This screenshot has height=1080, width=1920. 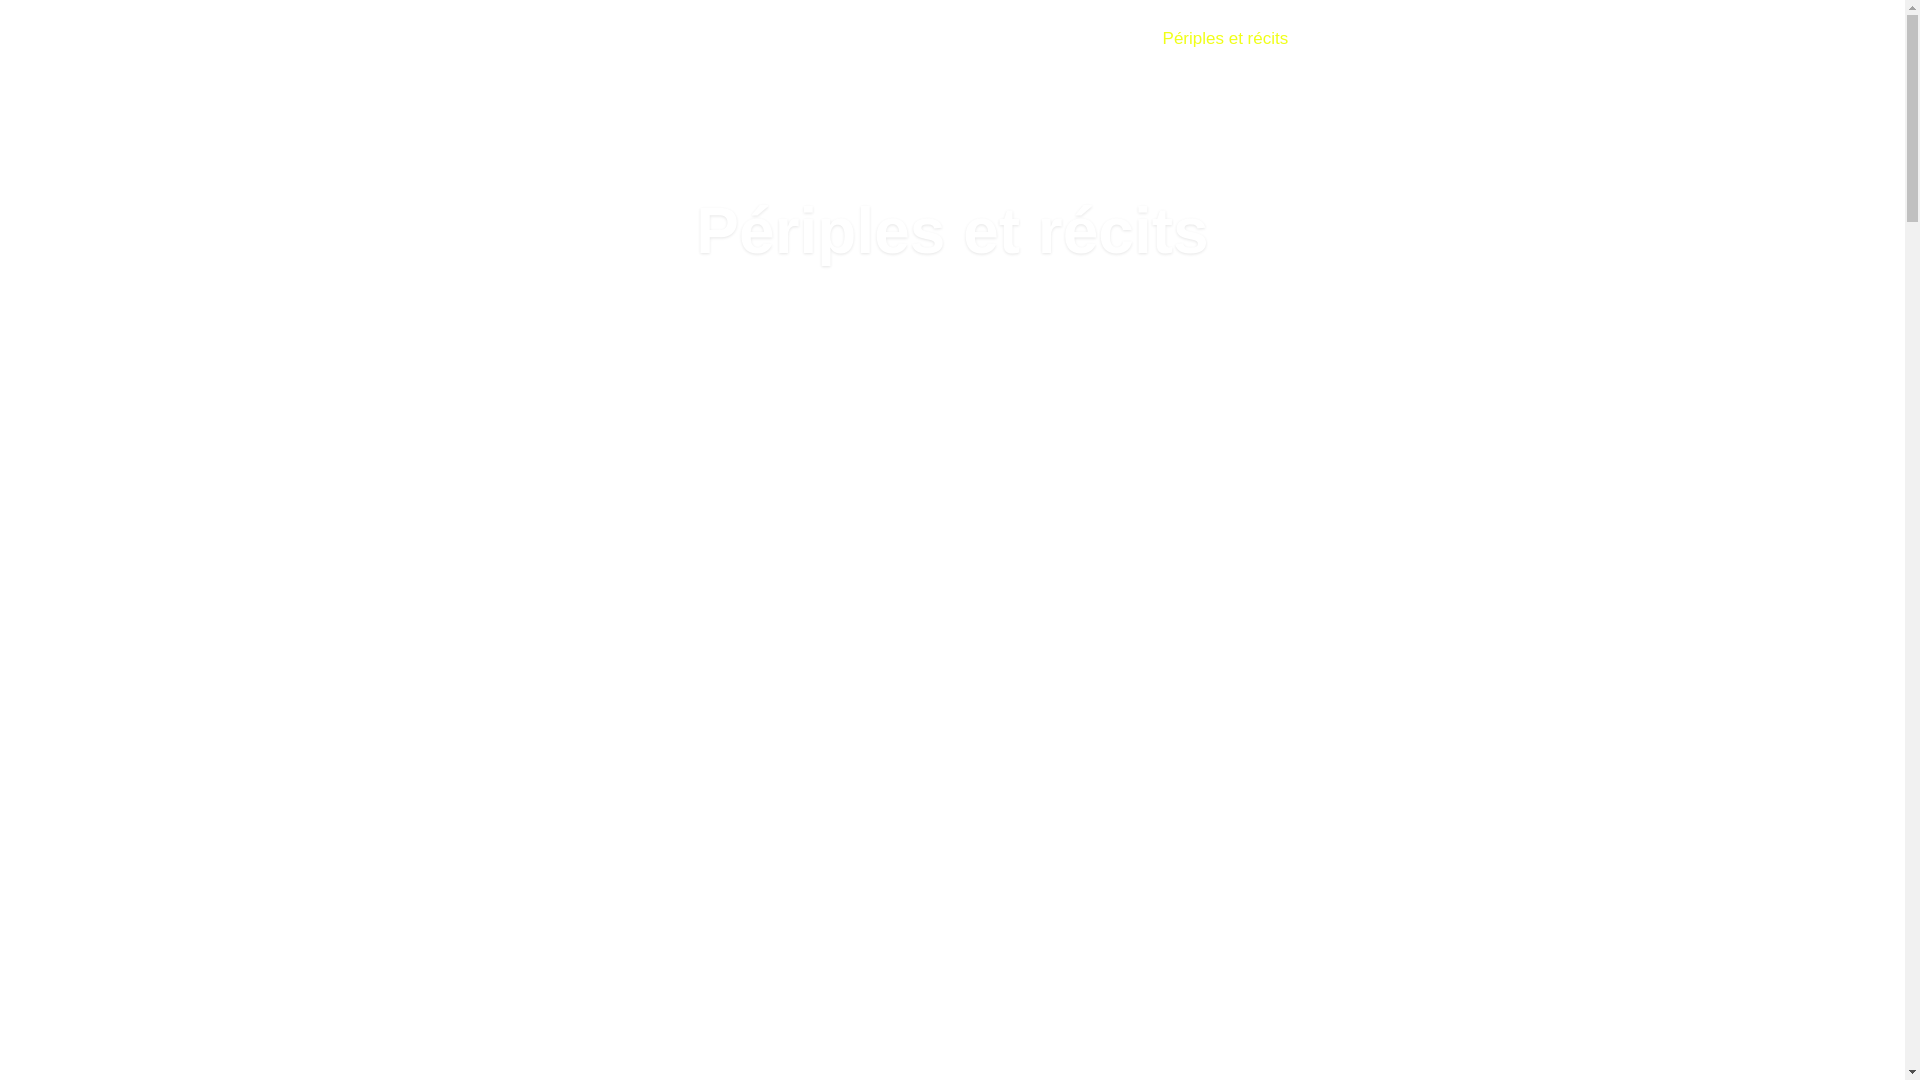 What do you see at coordinates (1360, 39) in the screenshot?
I see `Liens amis` at bounding box center [1360, 39].